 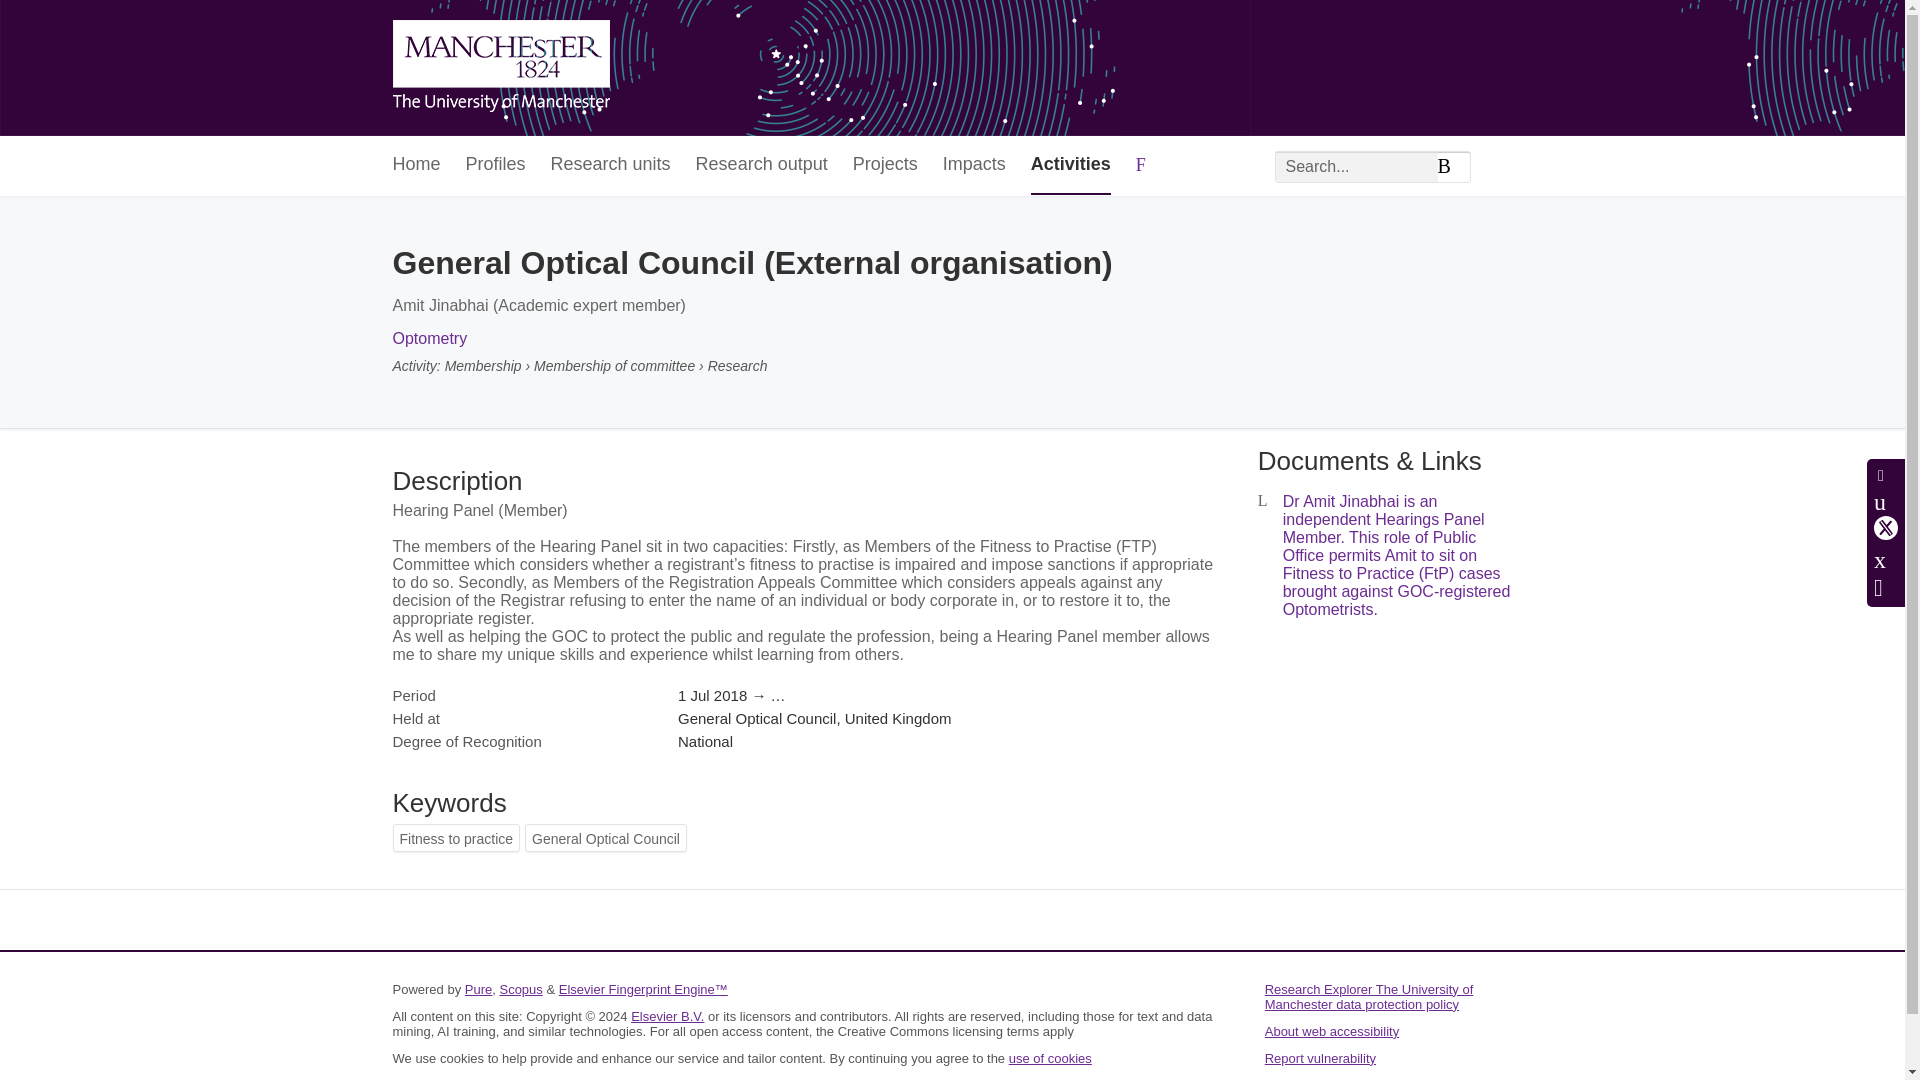 I want to click on Research output, so click(x=761, y=166).